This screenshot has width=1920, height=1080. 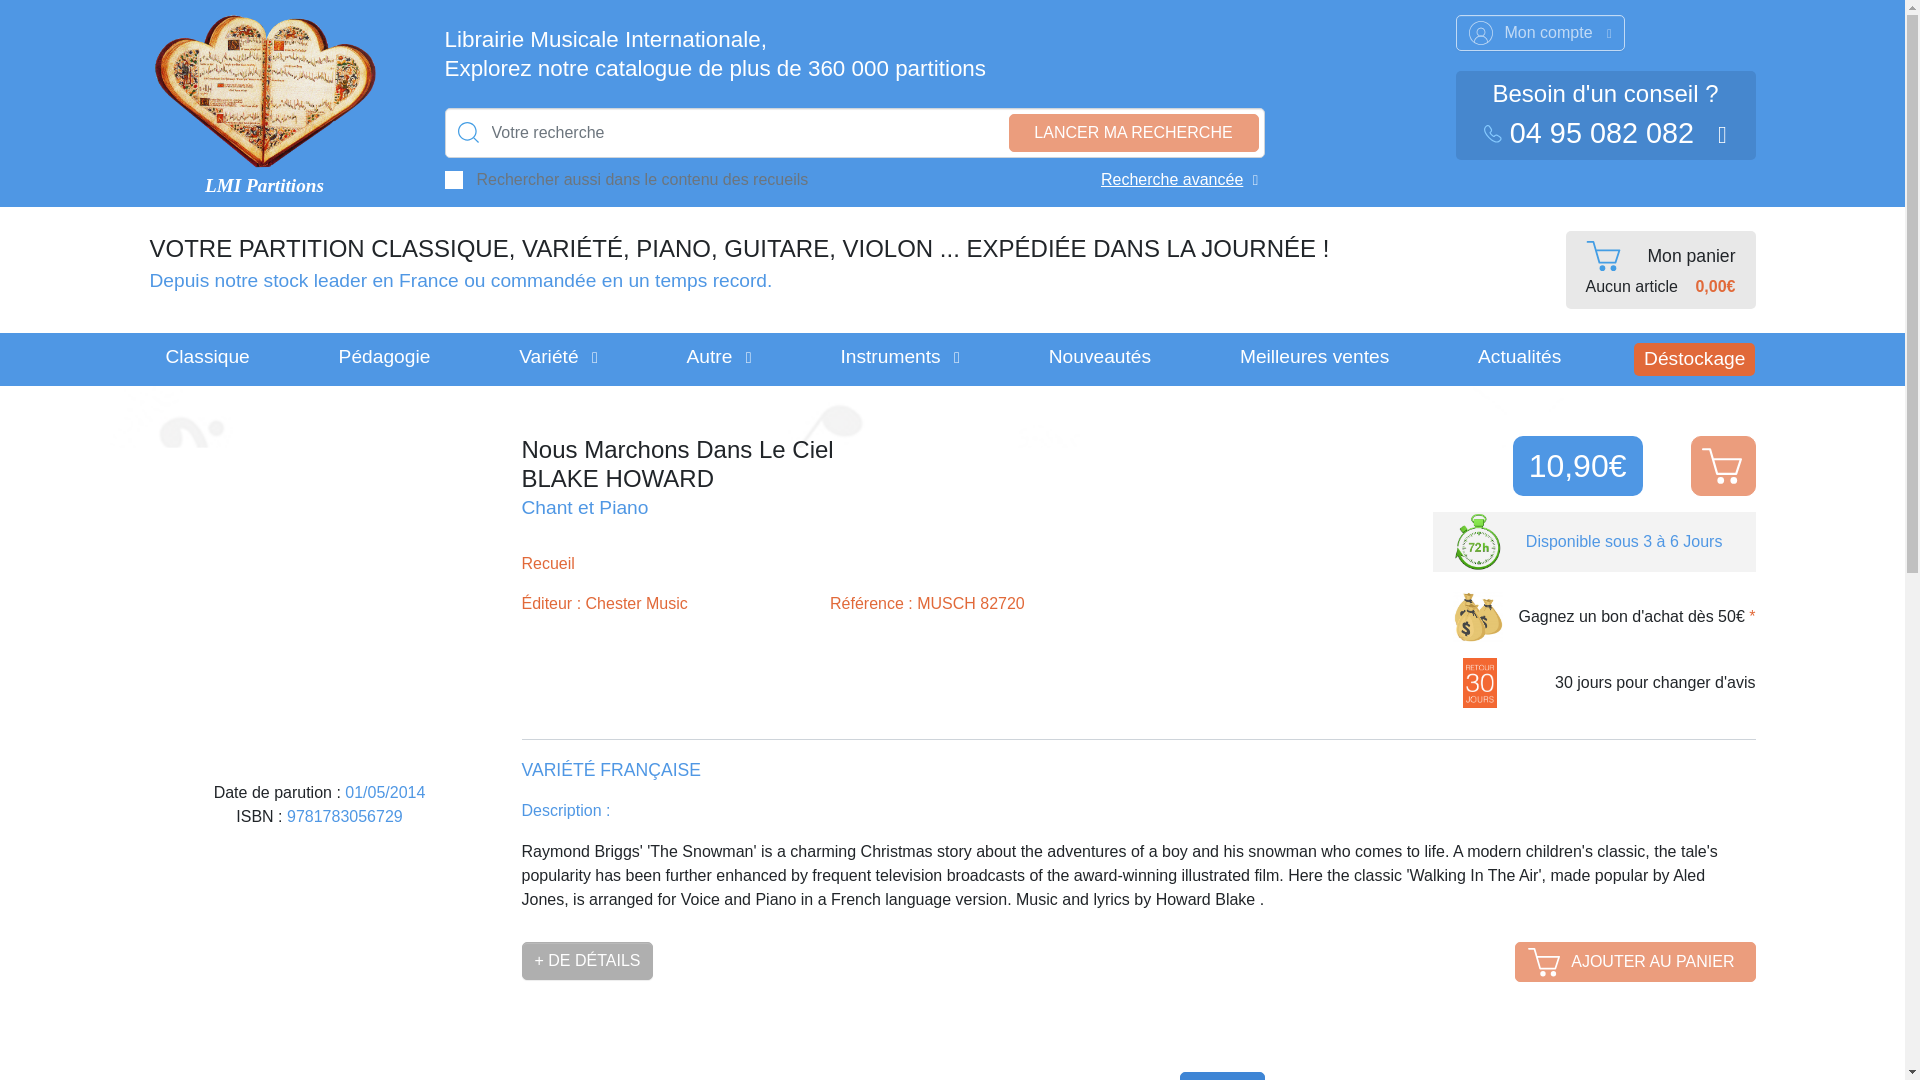 I want to click on Autre, so click(x=719, y=359).